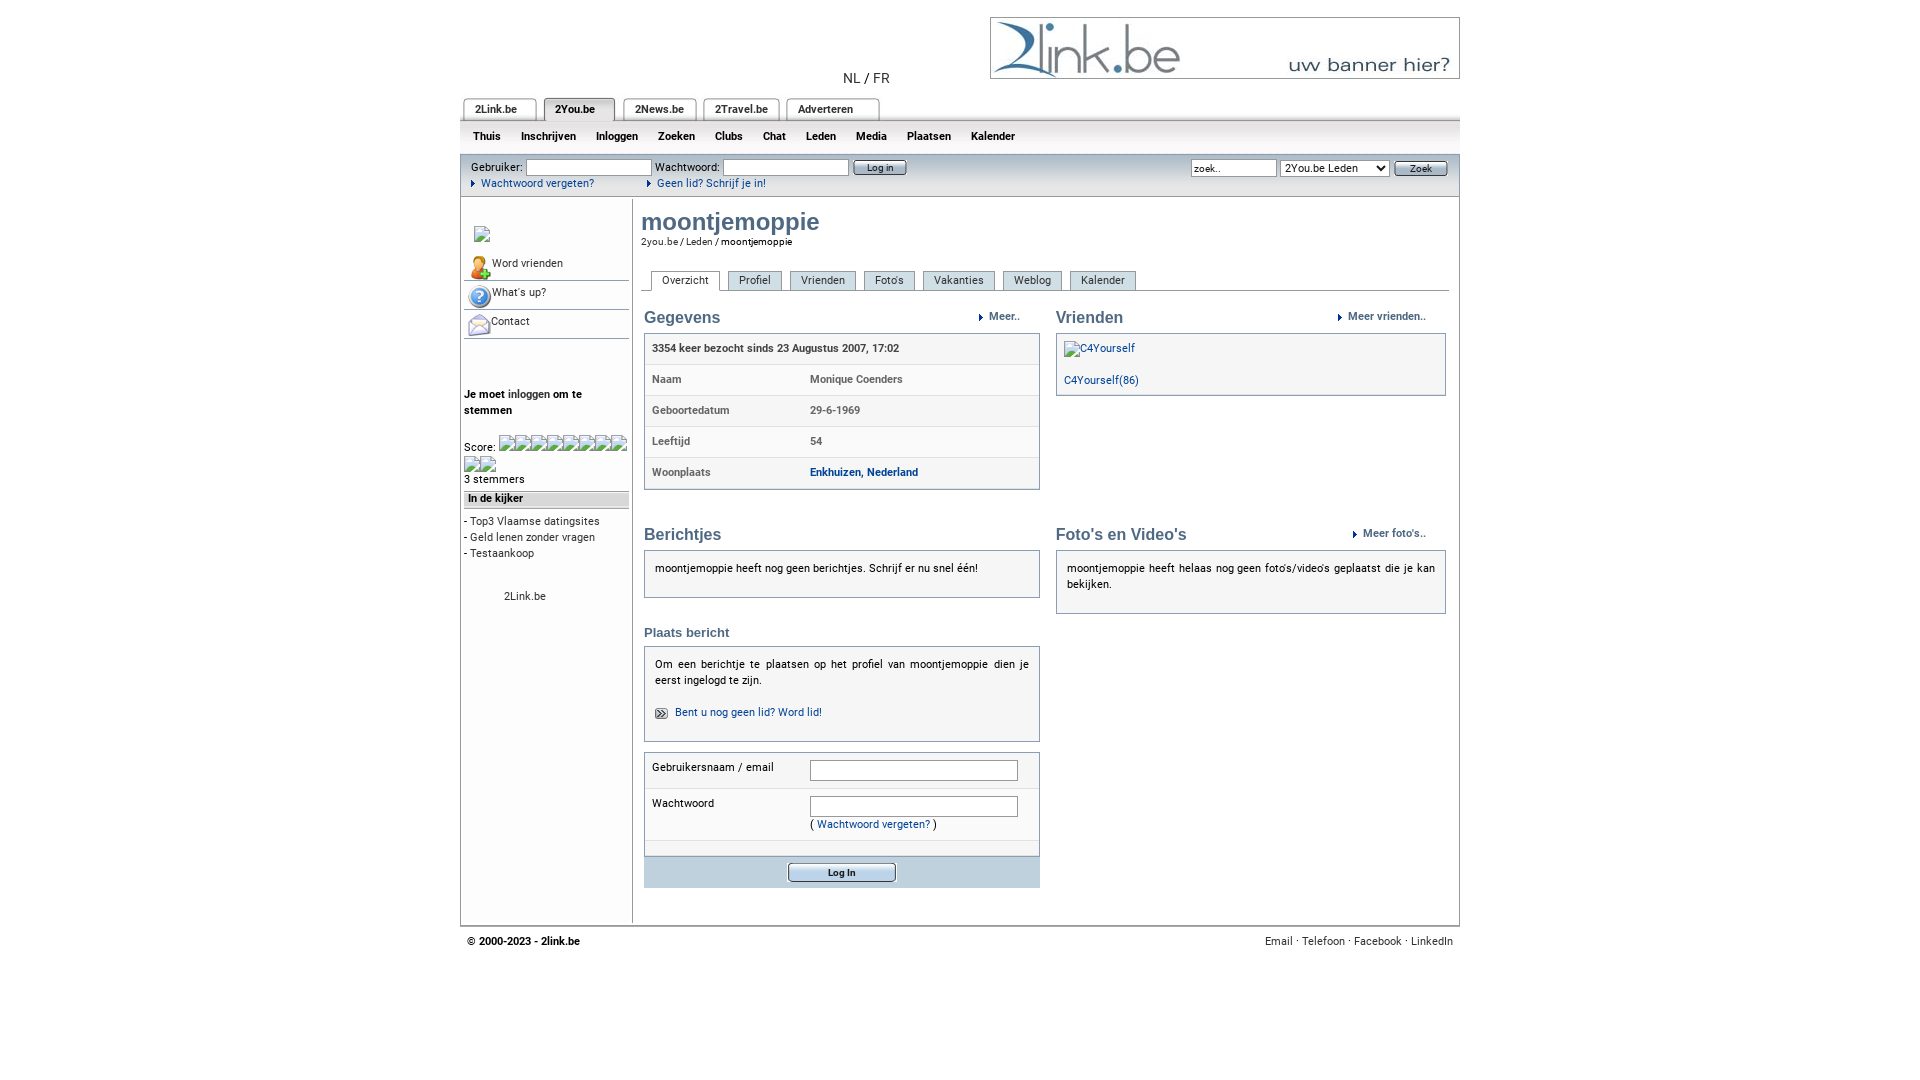 The width and height of the screenshot is (1920, 1080). What do you see at coordinates (660, 242) in the screenshot?
I see `2you.be` at bounding box center [660, 242].